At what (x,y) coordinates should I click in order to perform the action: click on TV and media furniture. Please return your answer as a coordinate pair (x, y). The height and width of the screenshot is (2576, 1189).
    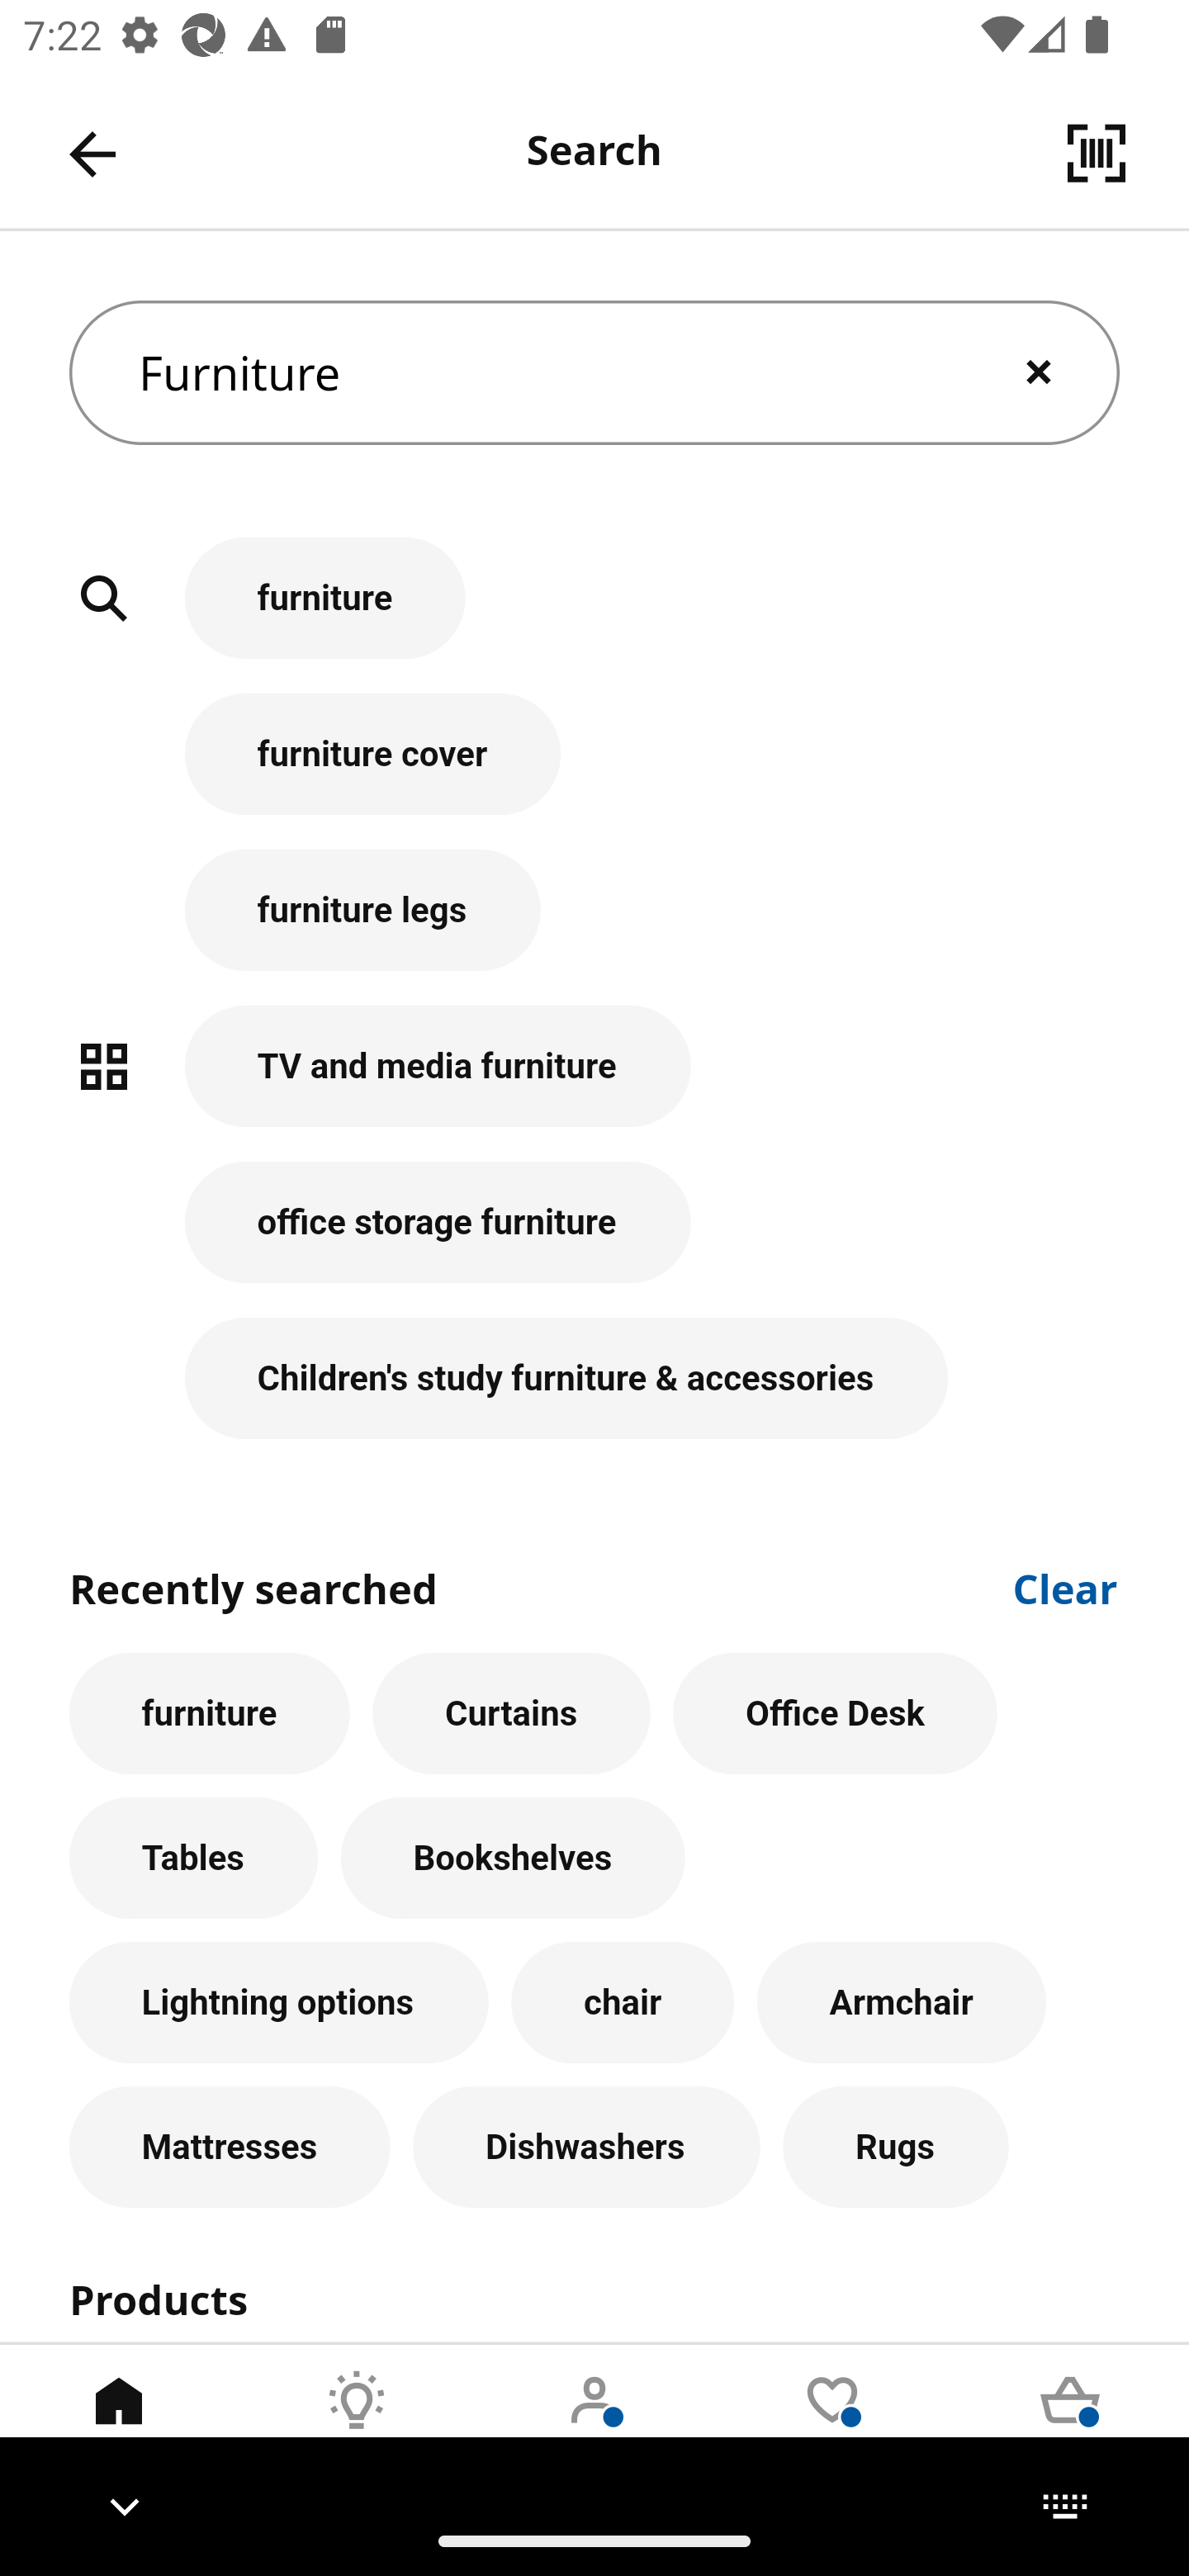
    Looking at the image, I should click on (594, 1083).